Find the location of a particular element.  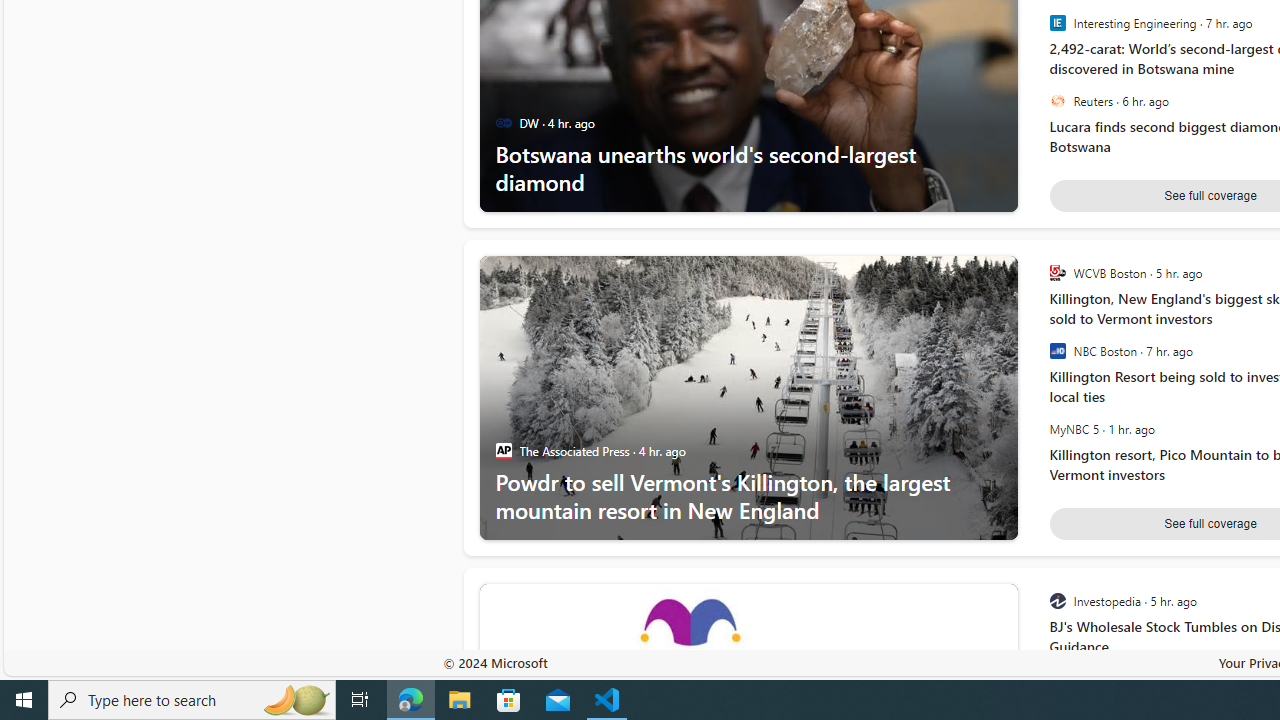

NBC Boston is located at coordinates (1058, 351).